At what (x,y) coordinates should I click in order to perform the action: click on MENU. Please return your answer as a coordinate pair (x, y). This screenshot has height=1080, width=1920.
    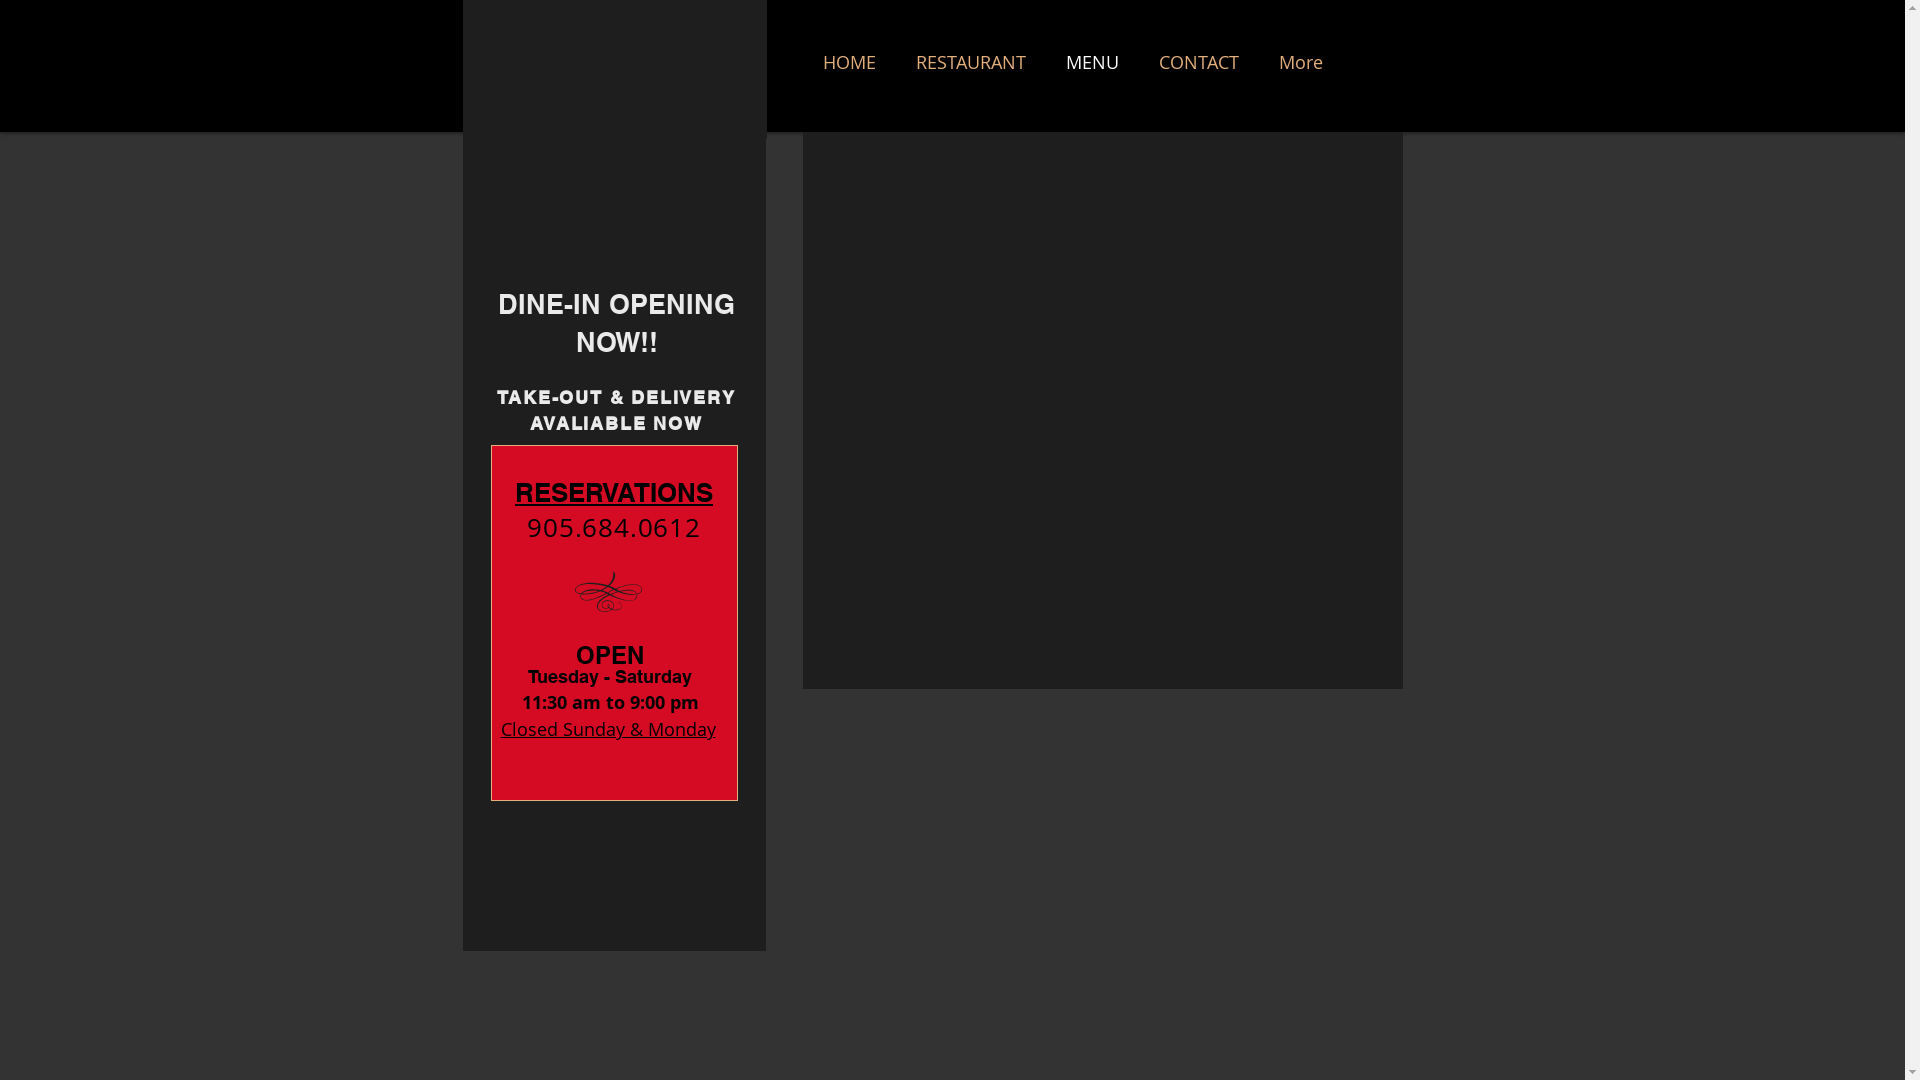
    Looking at the image, I should click on (1092, 71).